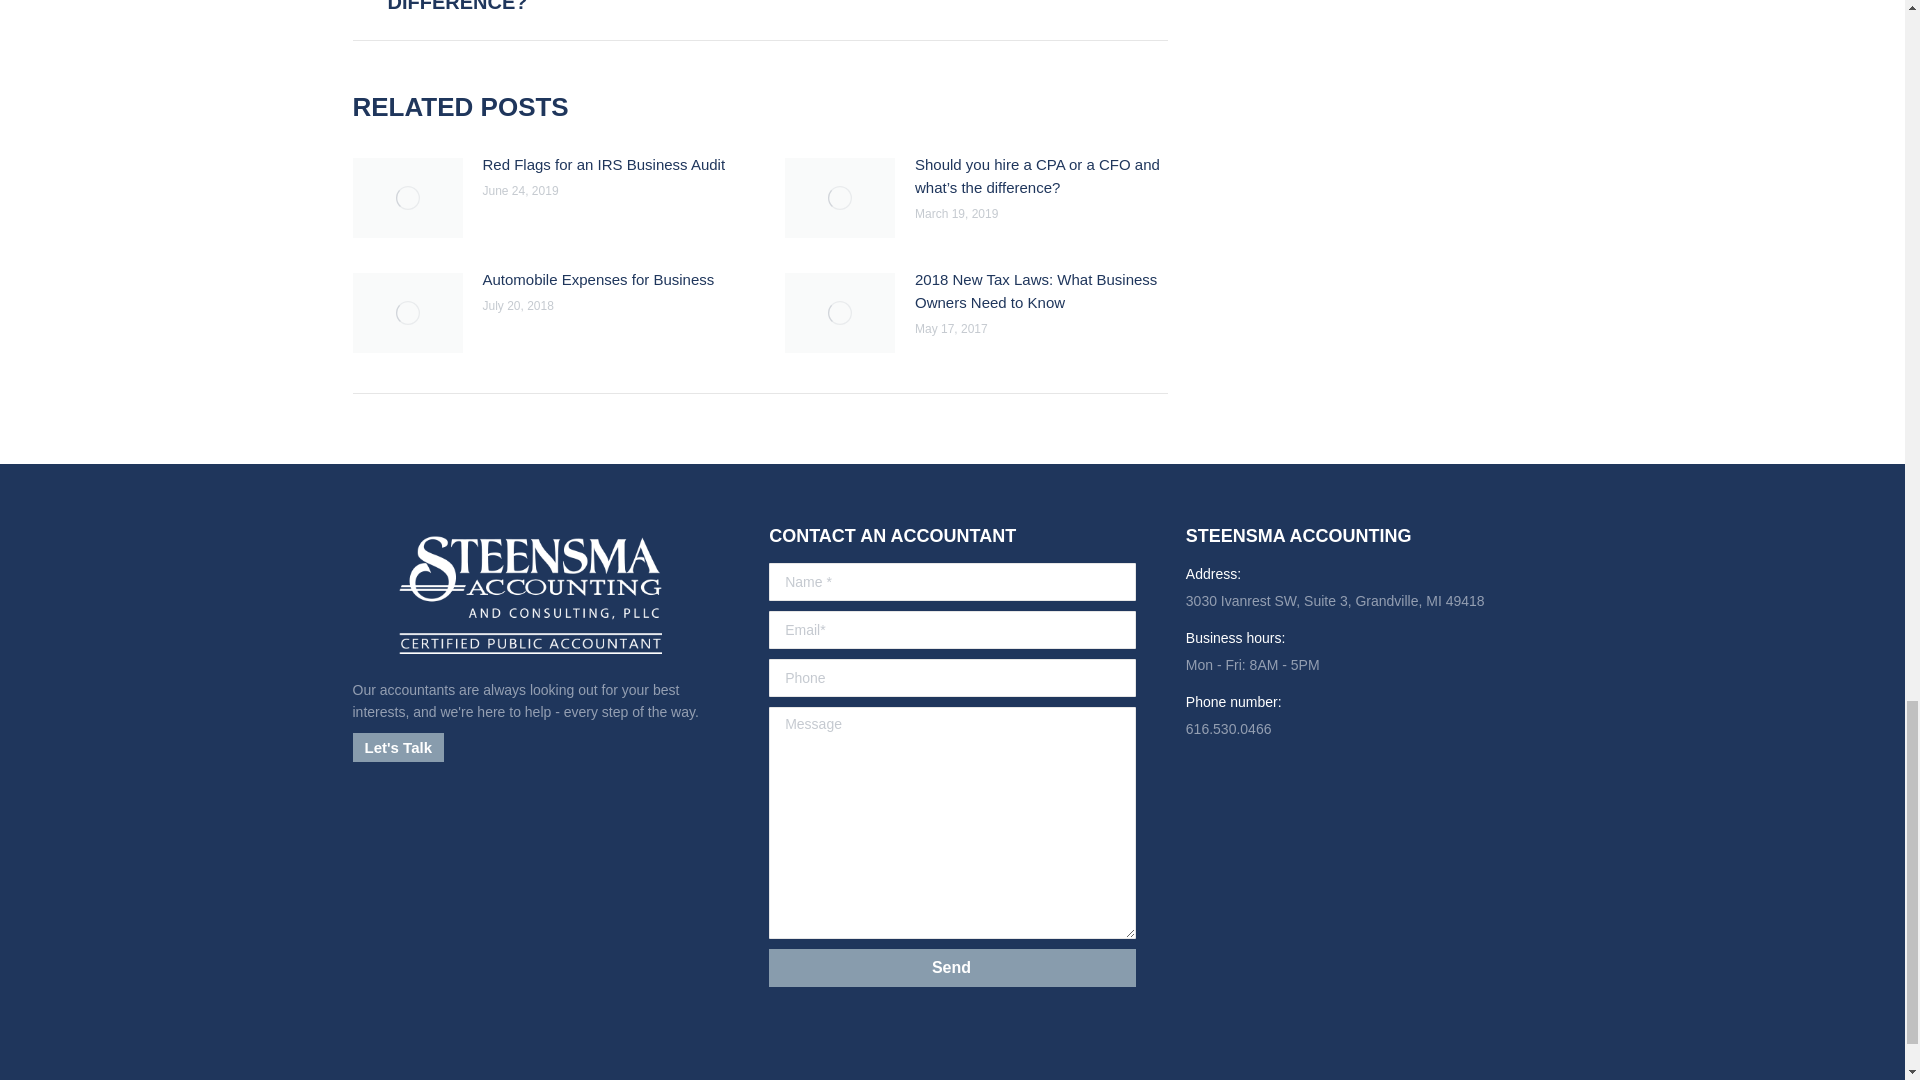  What do you see at coordinates (978, 8) in the screenshot?
I see `Send` at bounding box center [978, 8].